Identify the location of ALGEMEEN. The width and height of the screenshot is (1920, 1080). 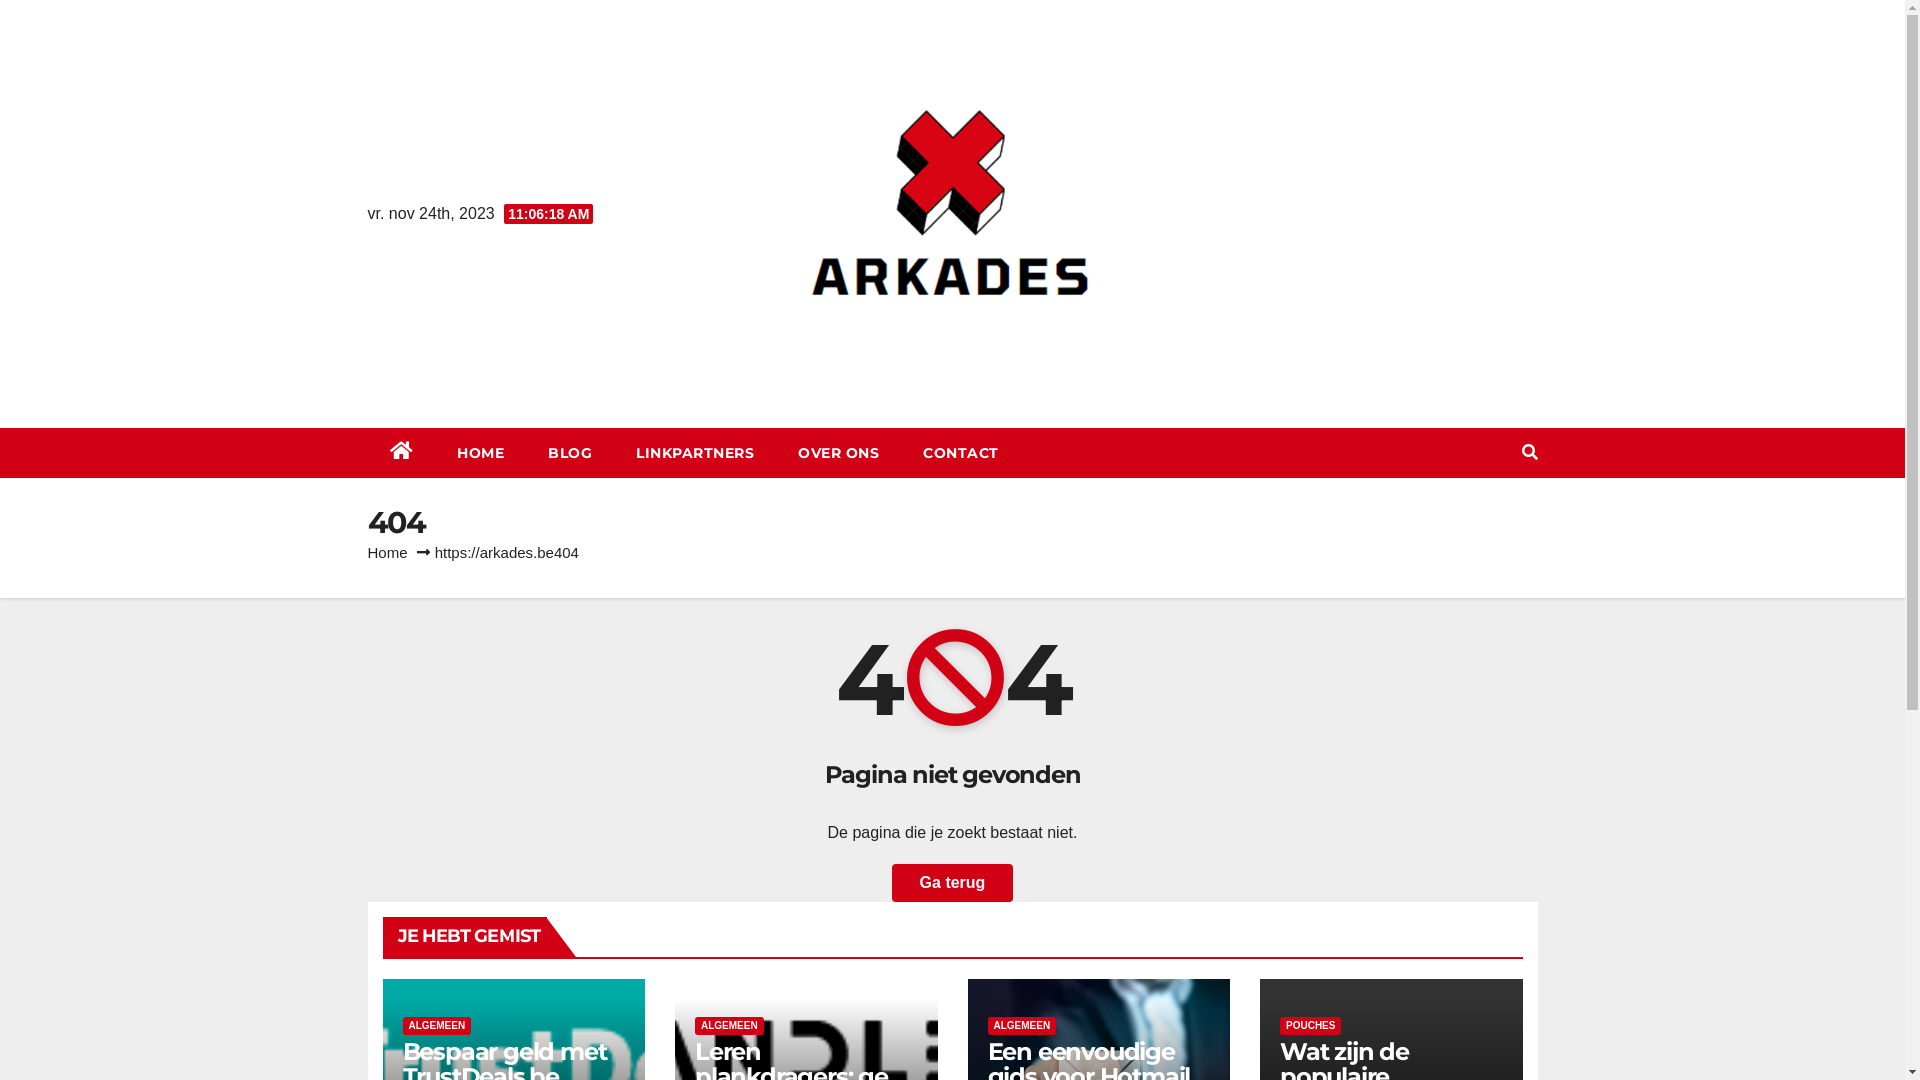
(436, 1026).